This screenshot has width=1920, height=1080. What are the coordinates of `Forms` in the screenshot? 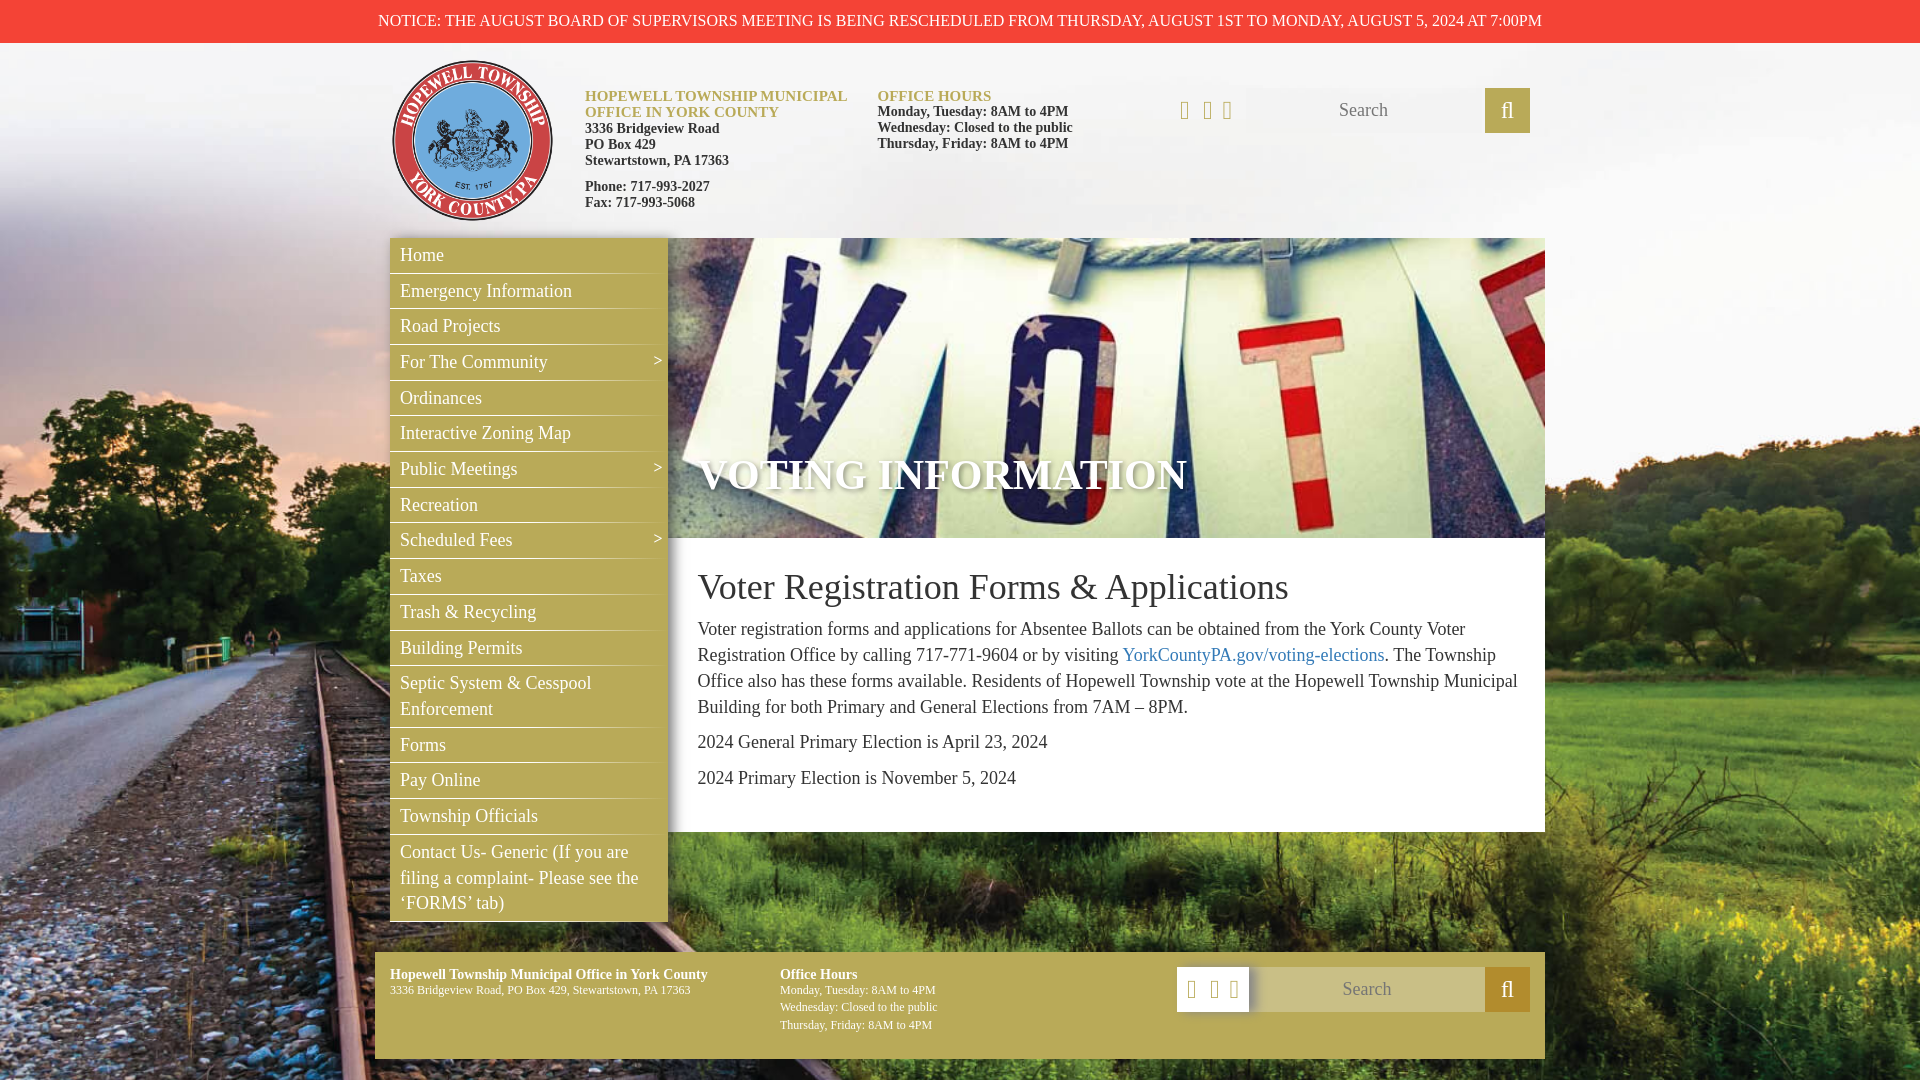 It's located at (528, 745).